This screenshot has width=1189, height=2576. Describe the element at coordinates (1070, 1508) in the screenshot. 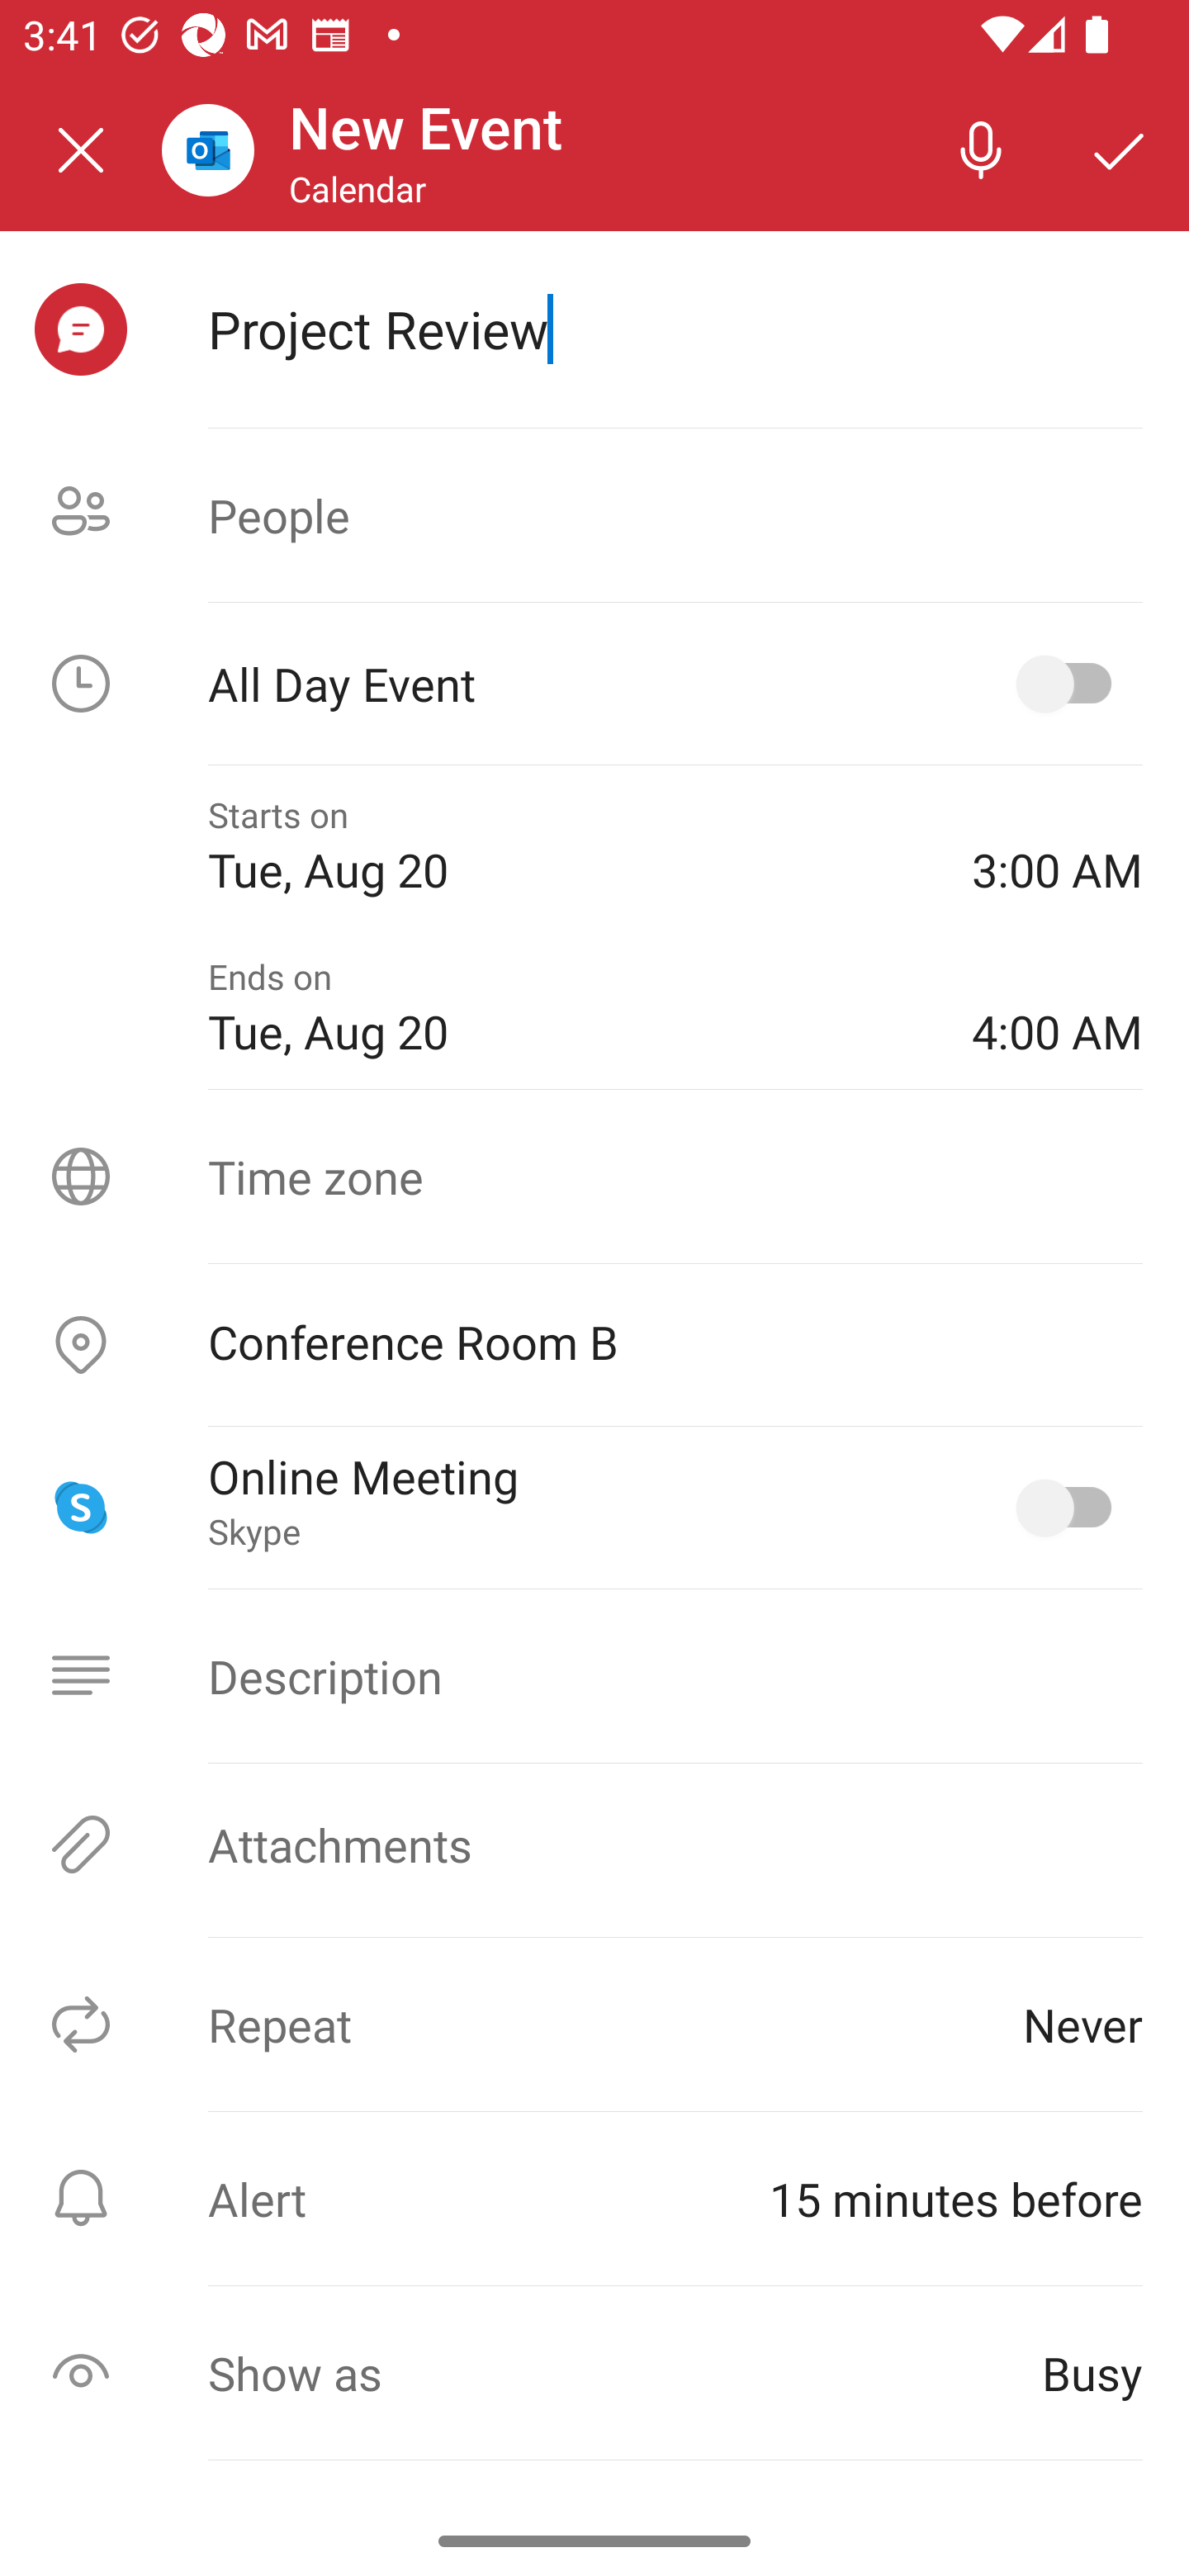

I see `Online Meeting, Skype selected` at that location.